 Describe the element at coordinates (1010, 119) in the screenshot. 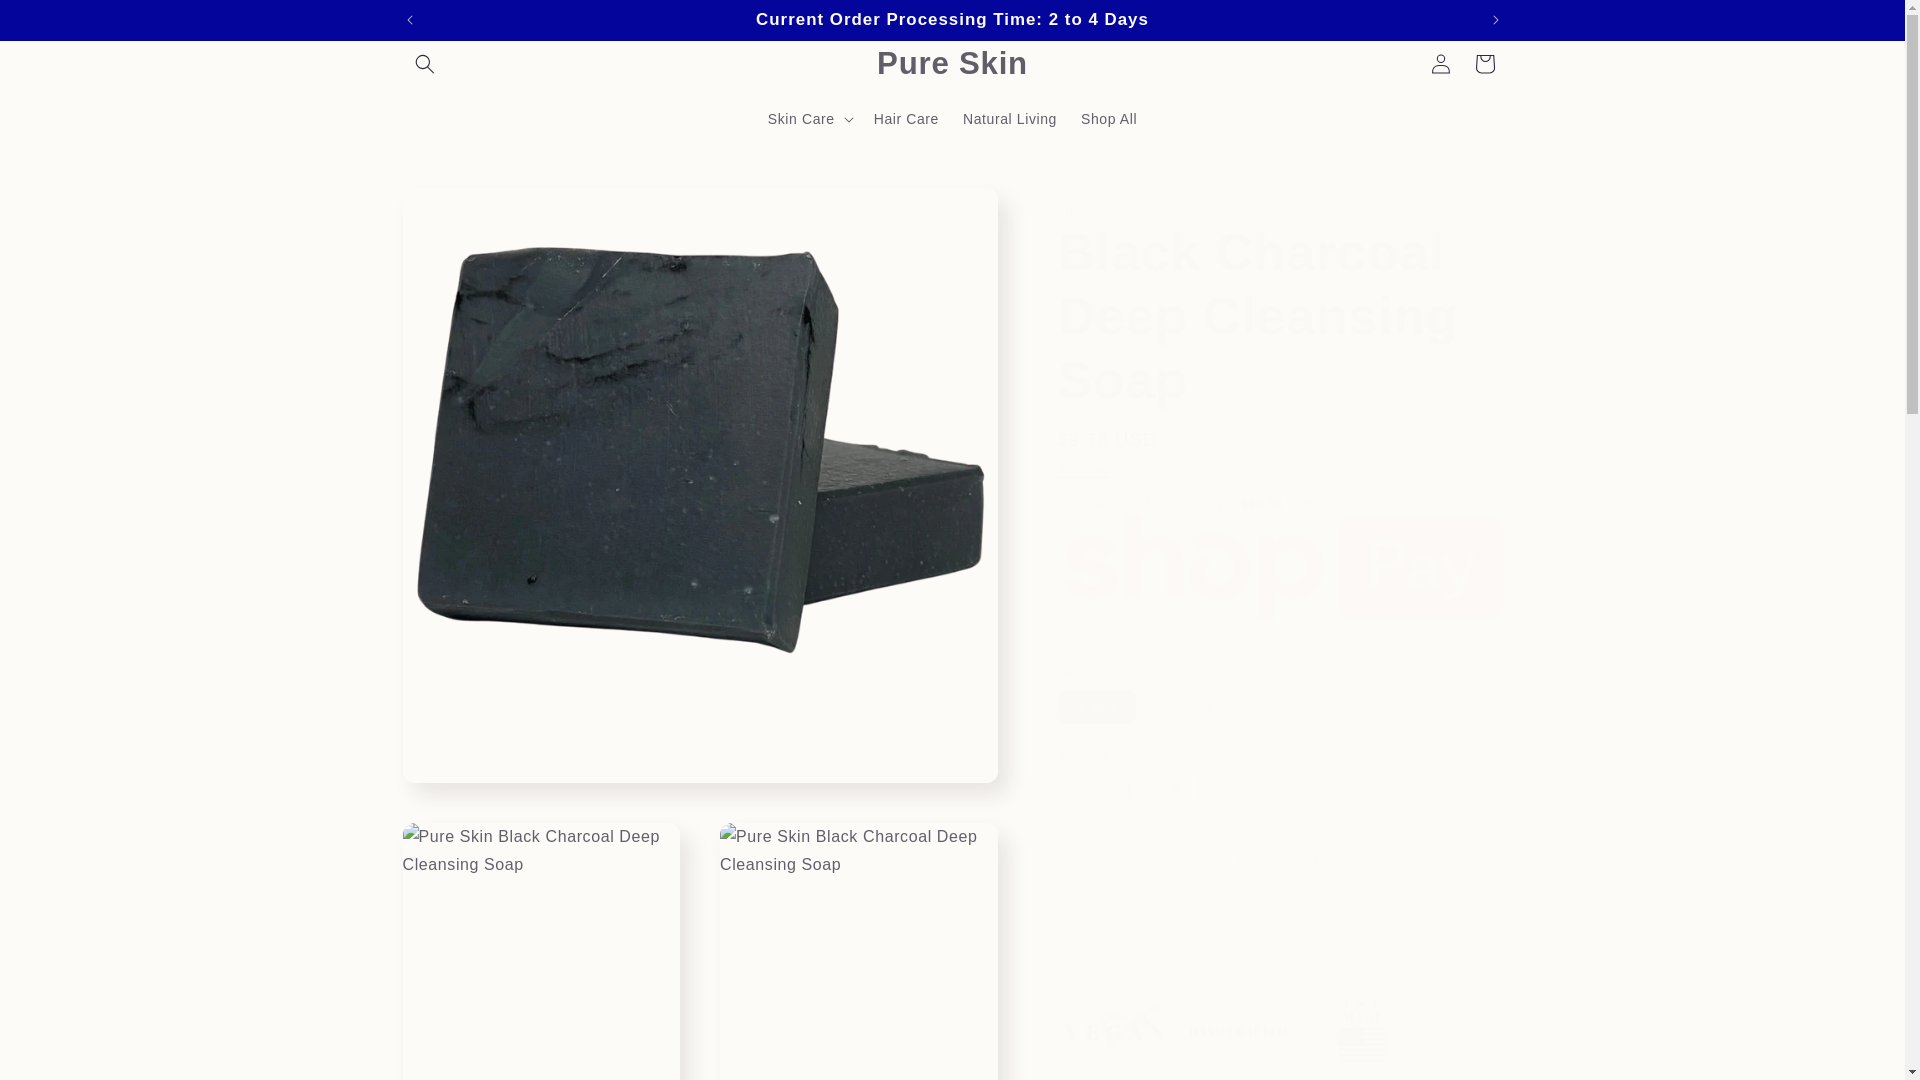

I see `Natural Living` at that location.